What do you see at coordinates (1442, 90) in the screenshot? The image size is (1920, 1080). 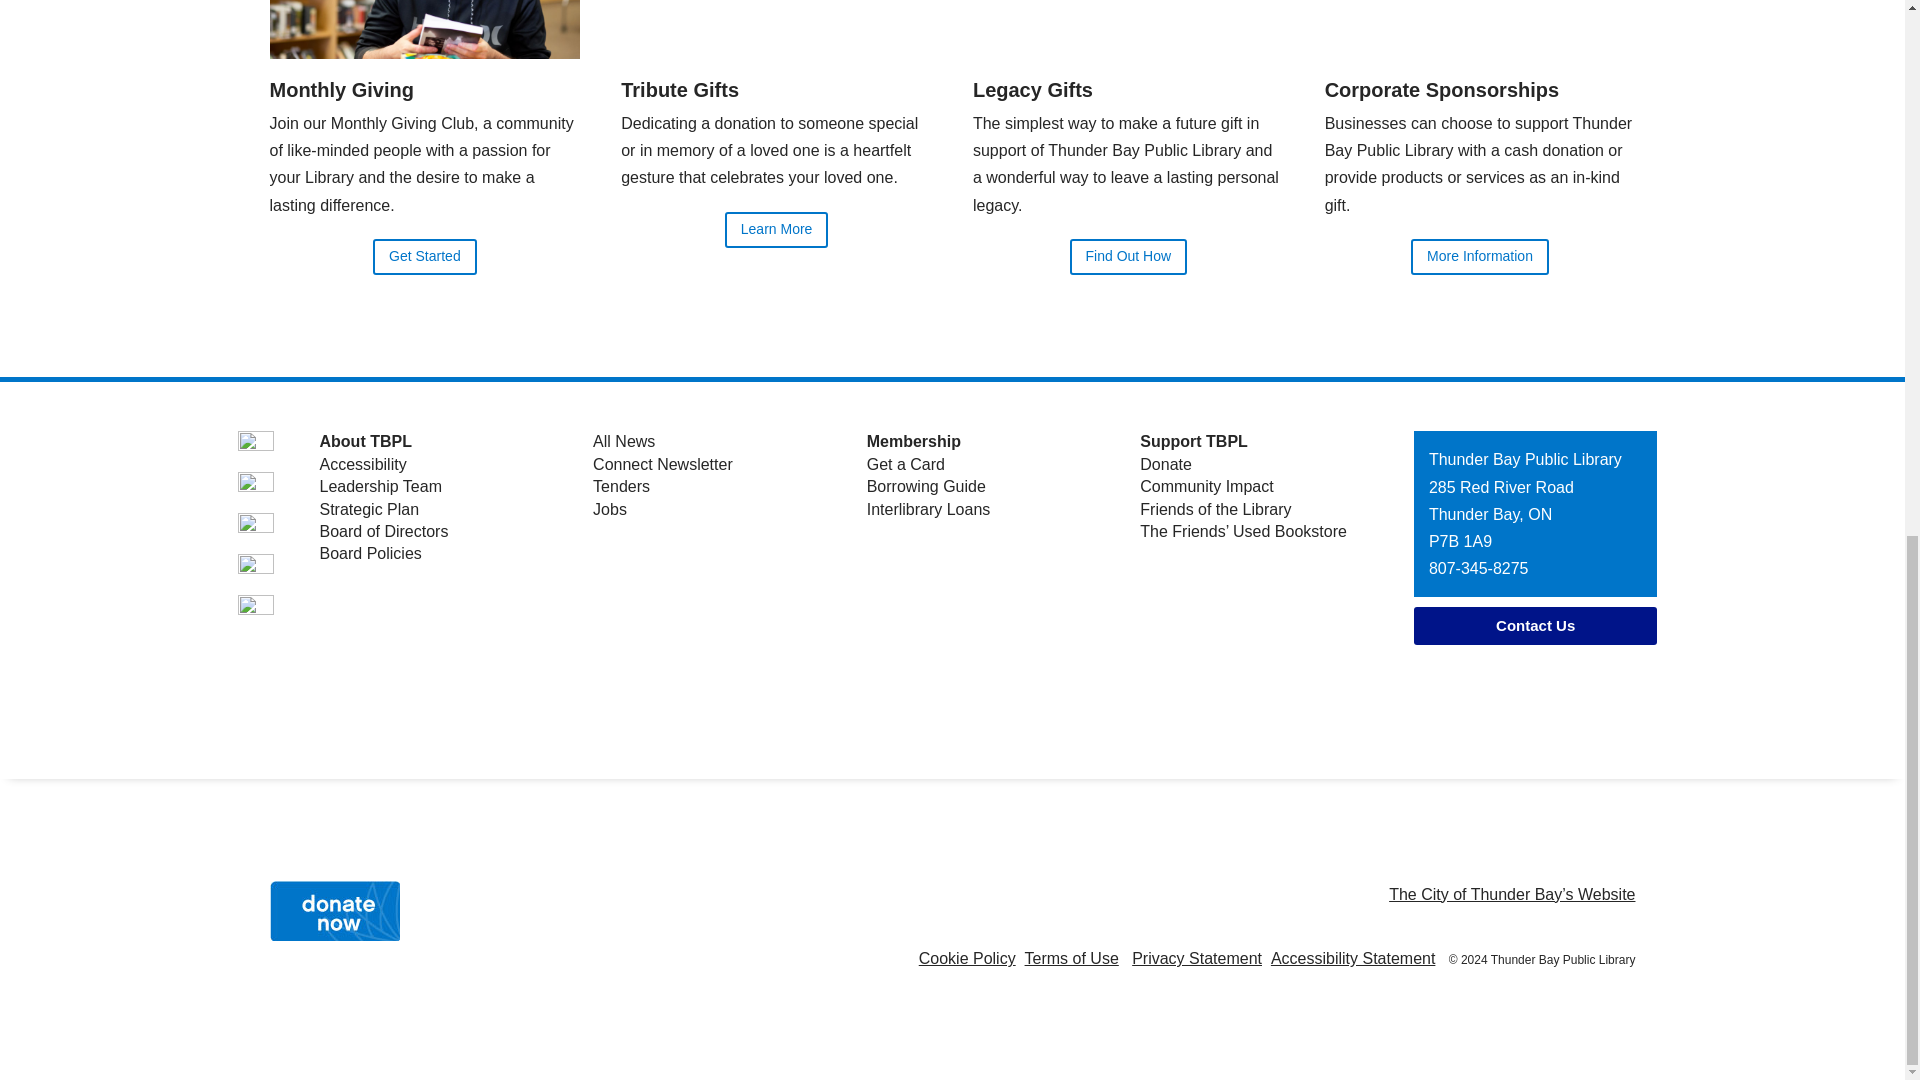 I see `Corporate Sponsorships` at bounding box center [1442, 90].